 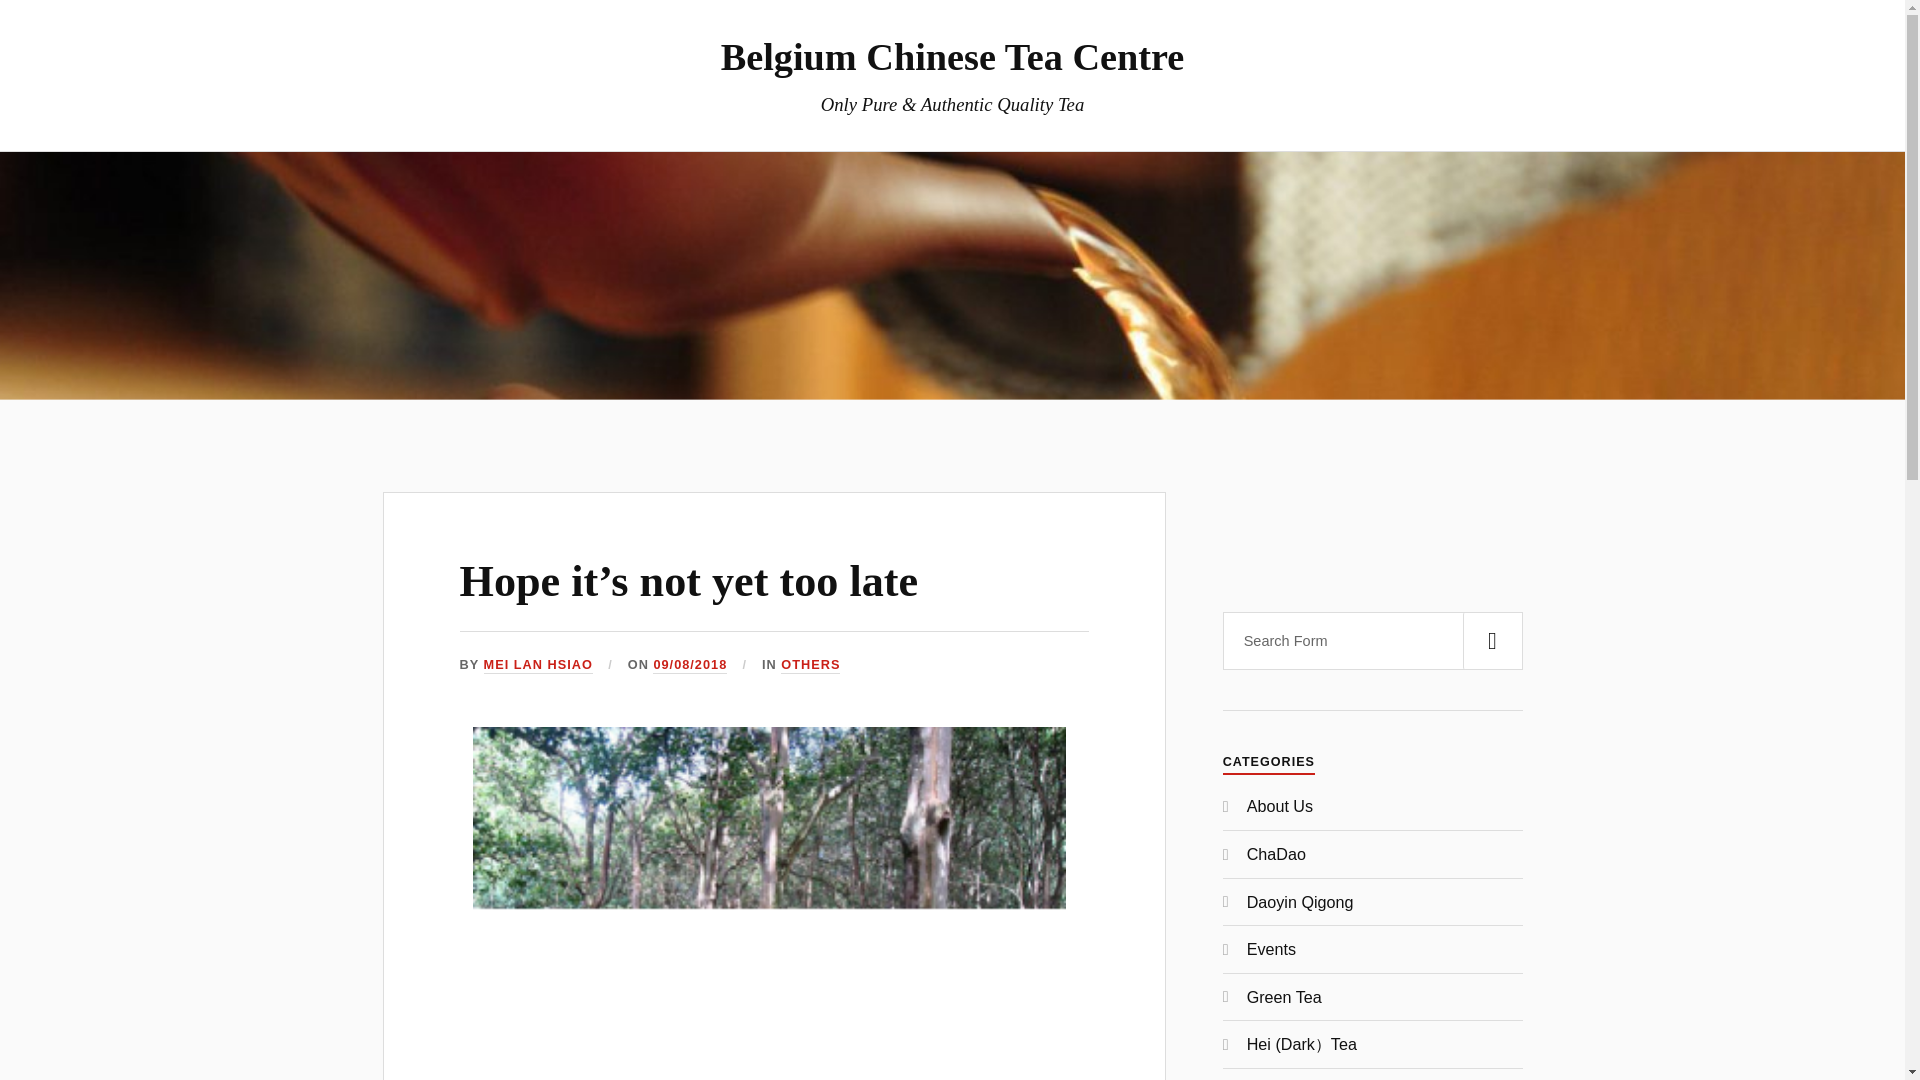 What do you see at coordinates (1276, 853) in the screenshot?
I see `ChaDao` at bounding box center [1276, 853].